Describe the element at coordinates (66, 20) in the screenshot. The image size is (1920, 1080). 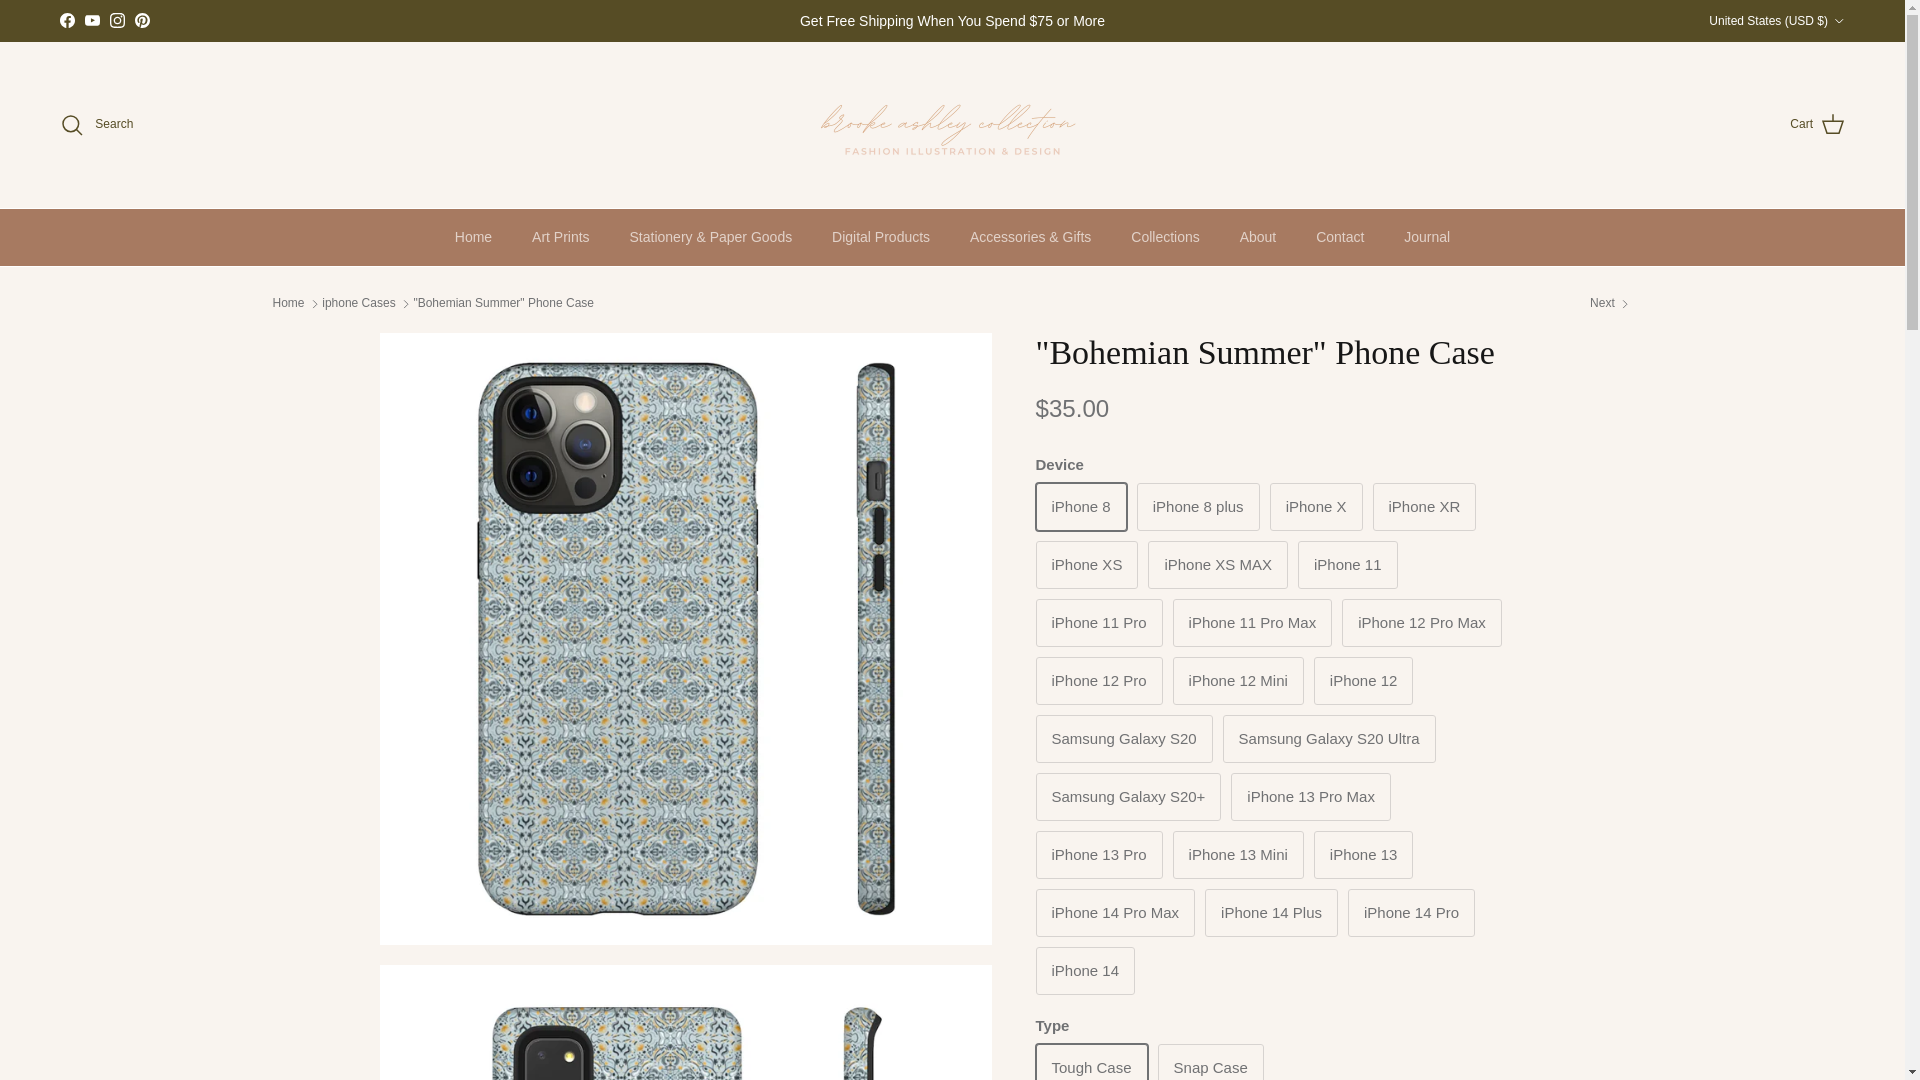
I see `Facebook` at that location.